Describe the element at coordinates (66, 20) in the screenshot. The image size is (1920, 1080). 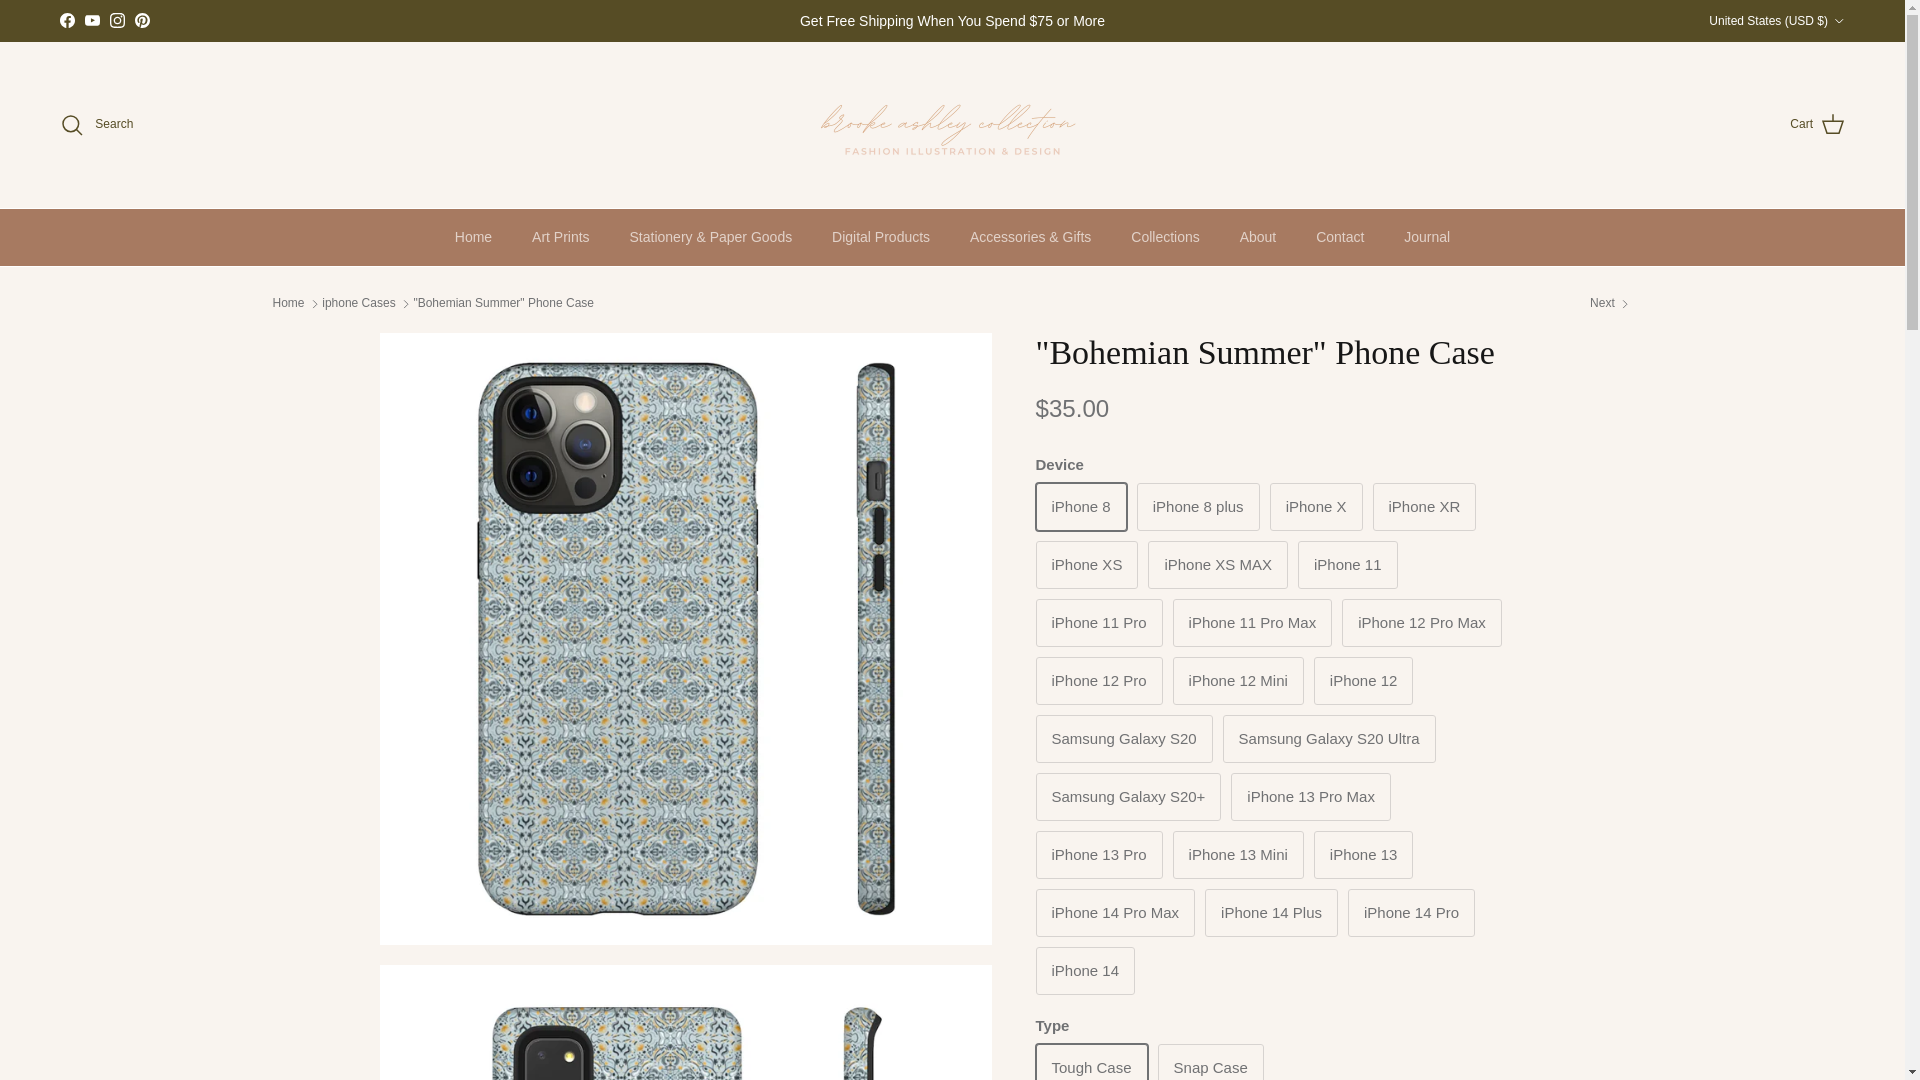
I see `Facebook` at that location.